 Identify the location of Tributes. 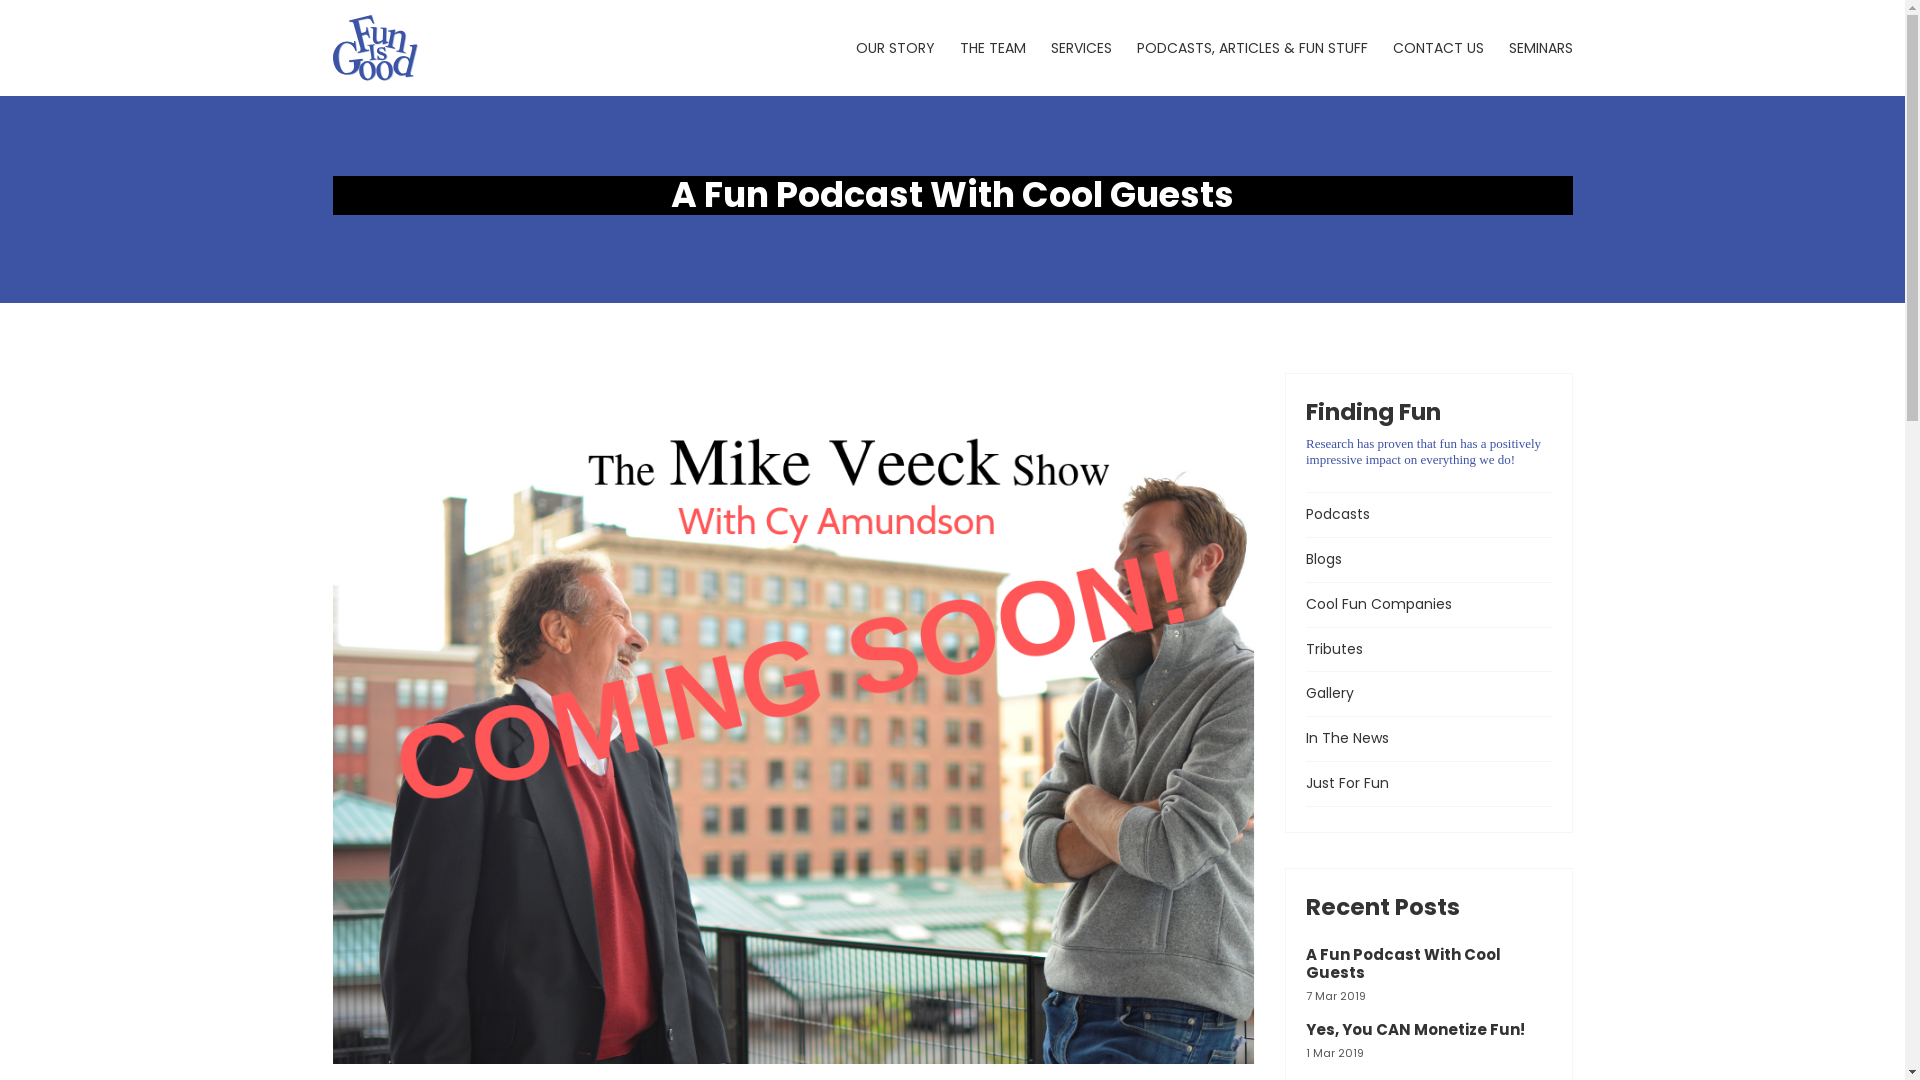
(1429, 650).